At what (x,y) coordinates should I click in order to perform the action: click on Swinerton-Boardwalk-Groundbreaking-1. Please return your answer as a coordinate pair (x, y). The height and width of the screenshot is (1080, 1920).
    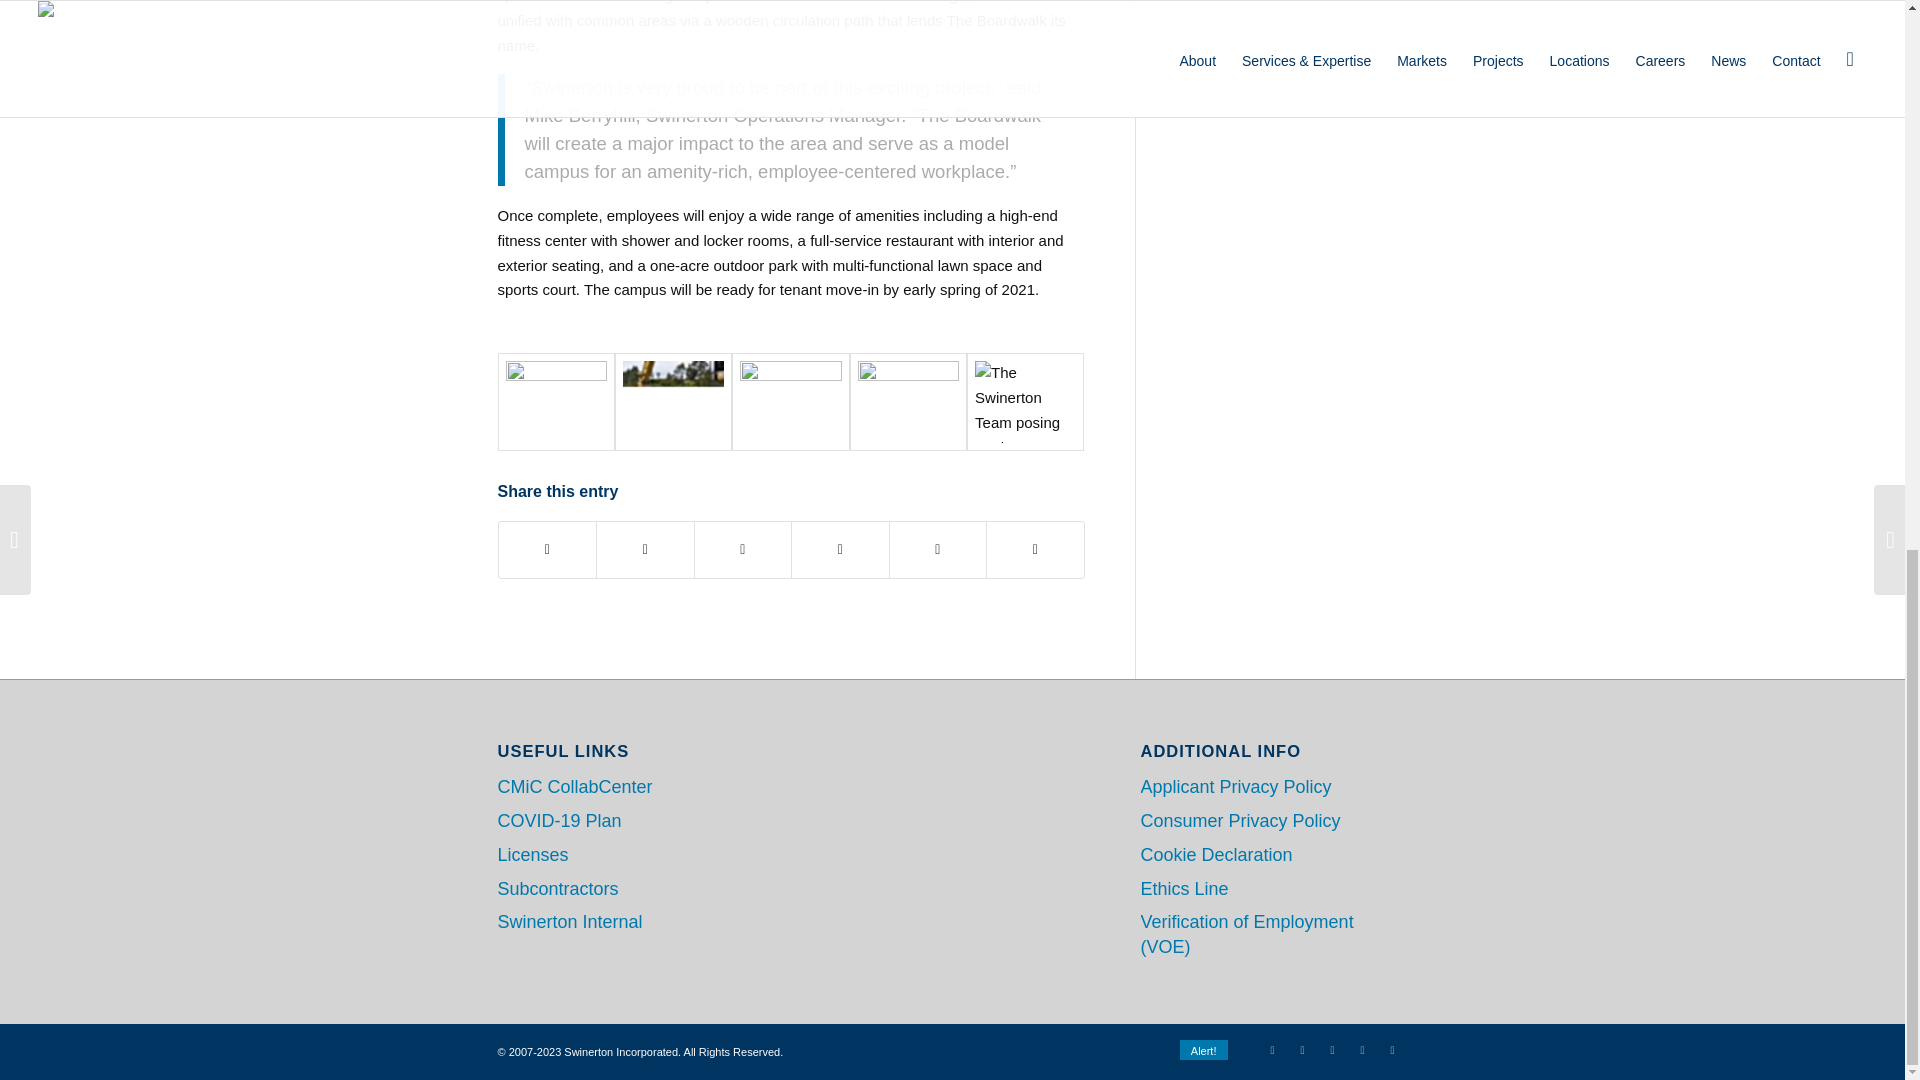
    Looking at the image, I should click on (672, 402).